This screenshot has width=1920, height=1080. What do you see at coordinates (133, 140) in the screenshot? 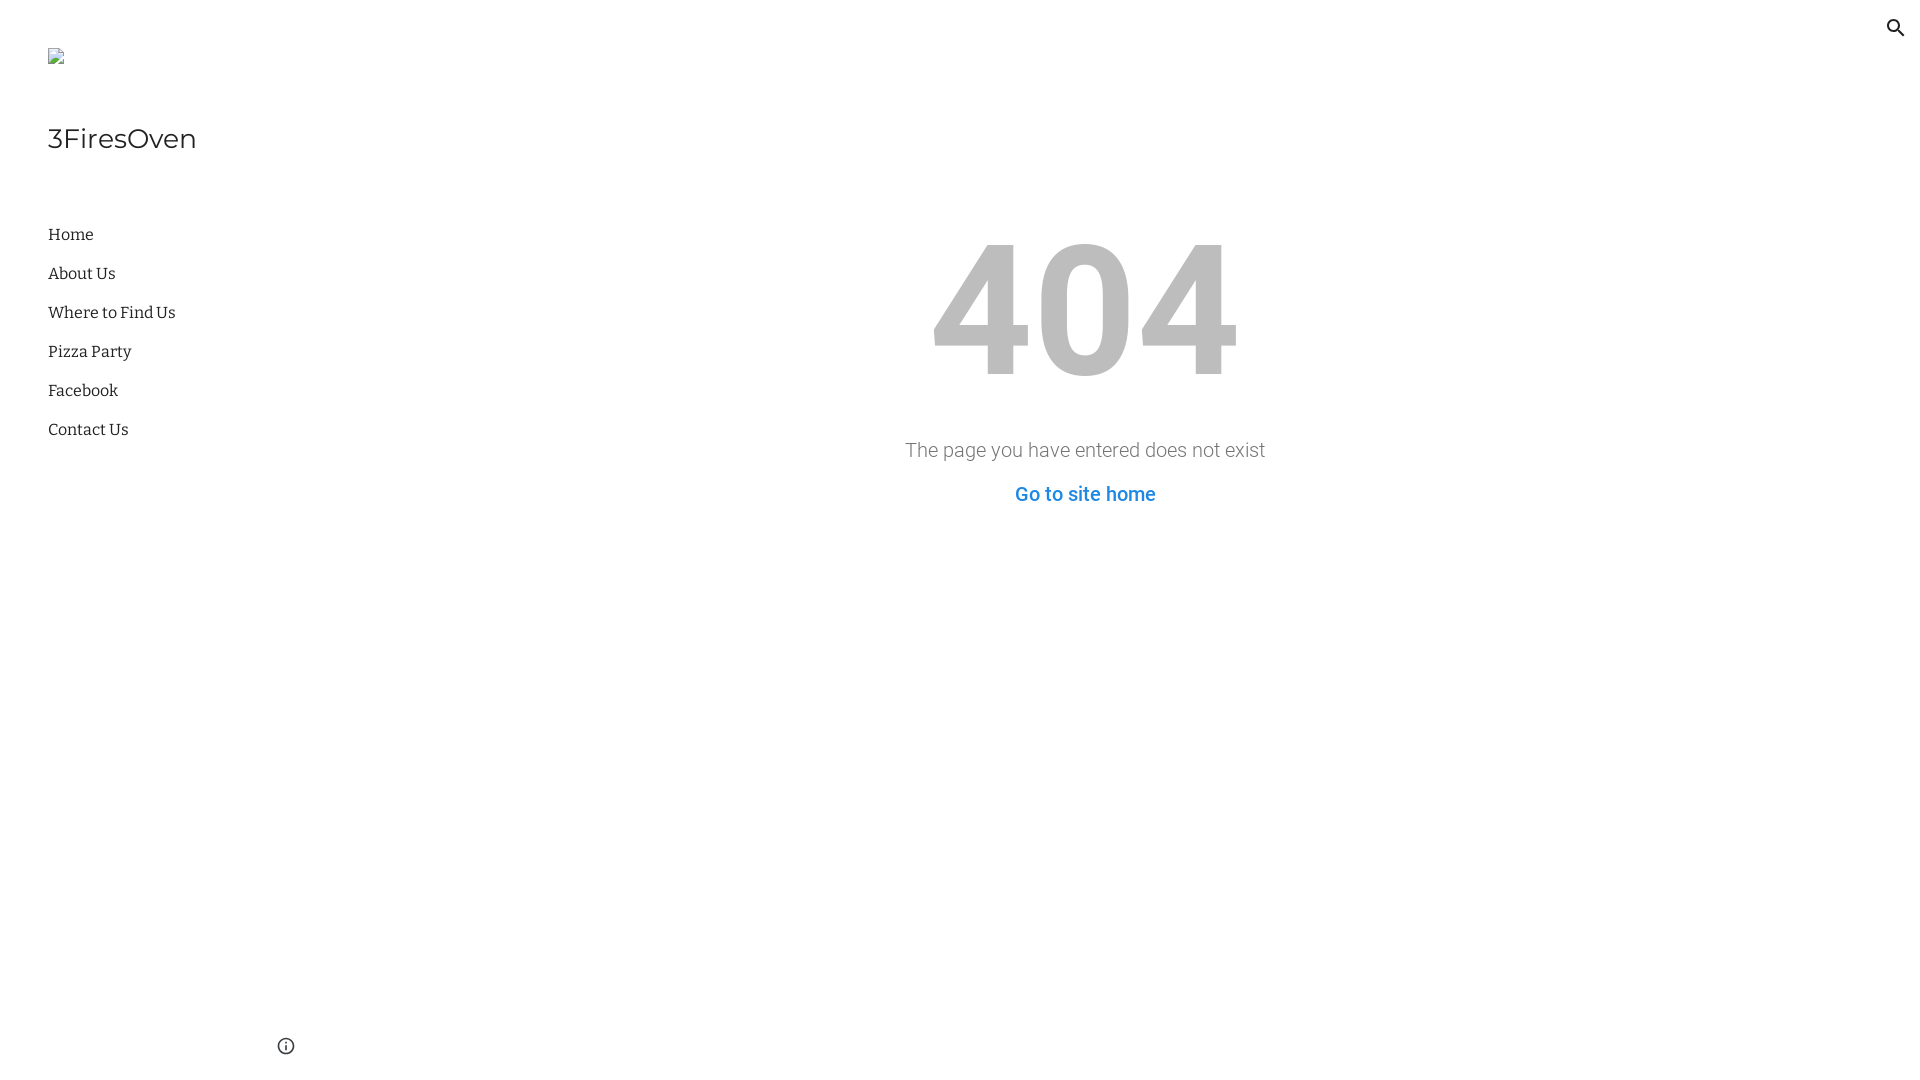
I see `3FiresOven` at bounding box center [133, 140].